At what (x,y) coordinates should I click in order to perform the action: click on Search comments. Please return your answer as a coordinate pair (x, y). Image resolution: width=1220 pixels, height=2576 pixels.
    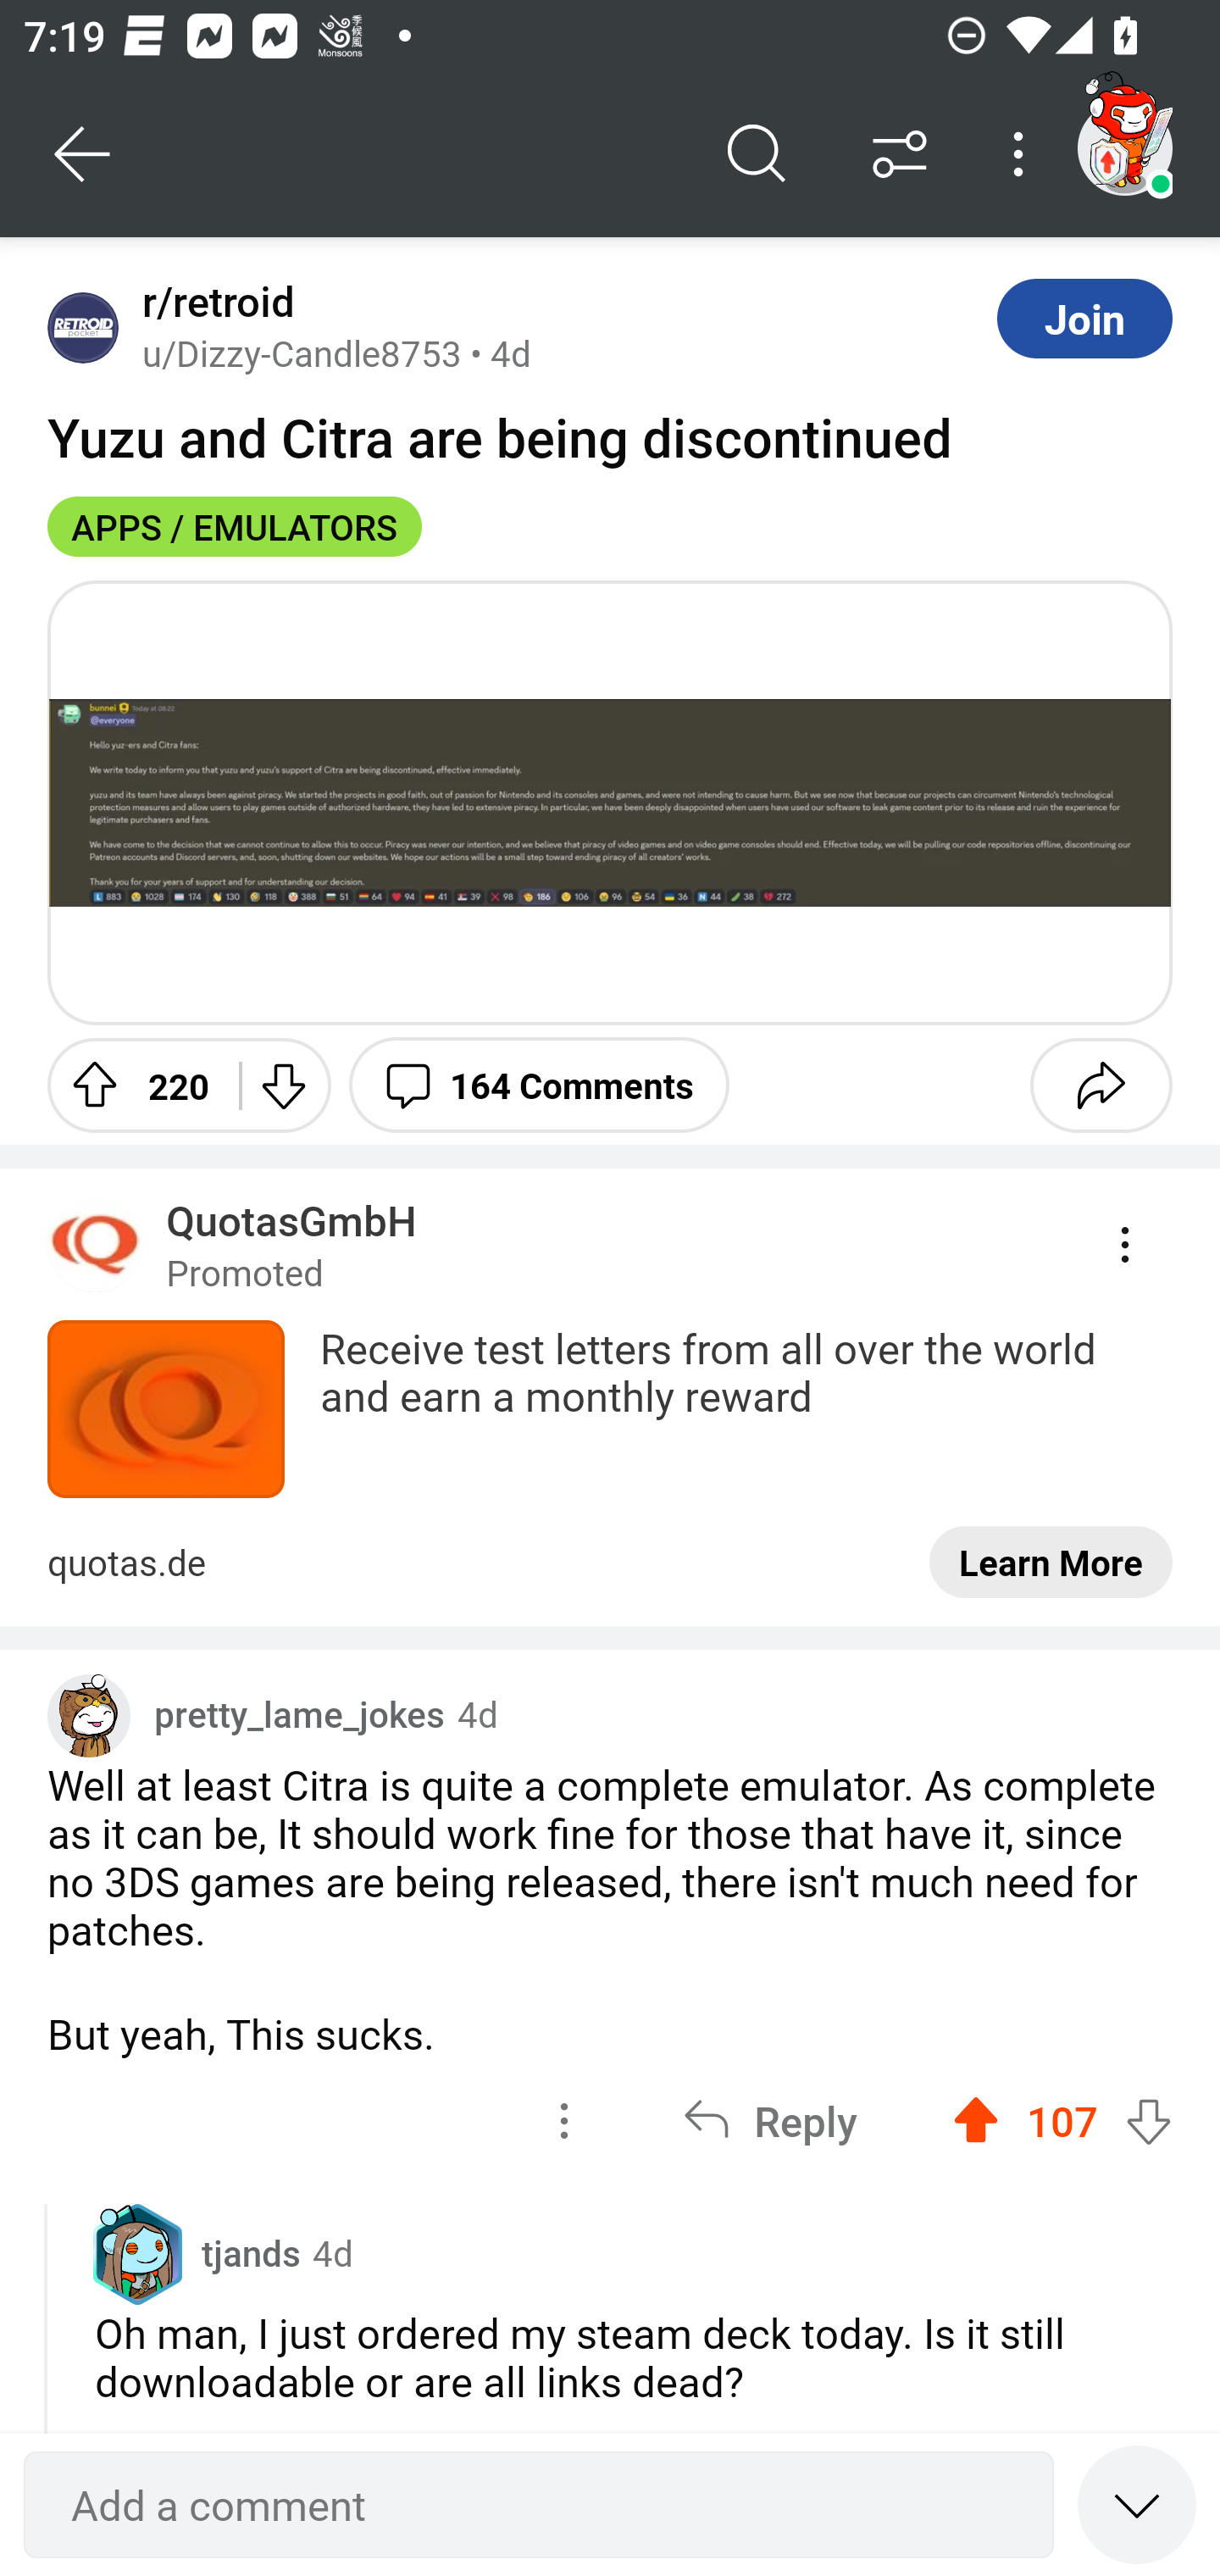
    Looking at the image, I should click on (757, 154).